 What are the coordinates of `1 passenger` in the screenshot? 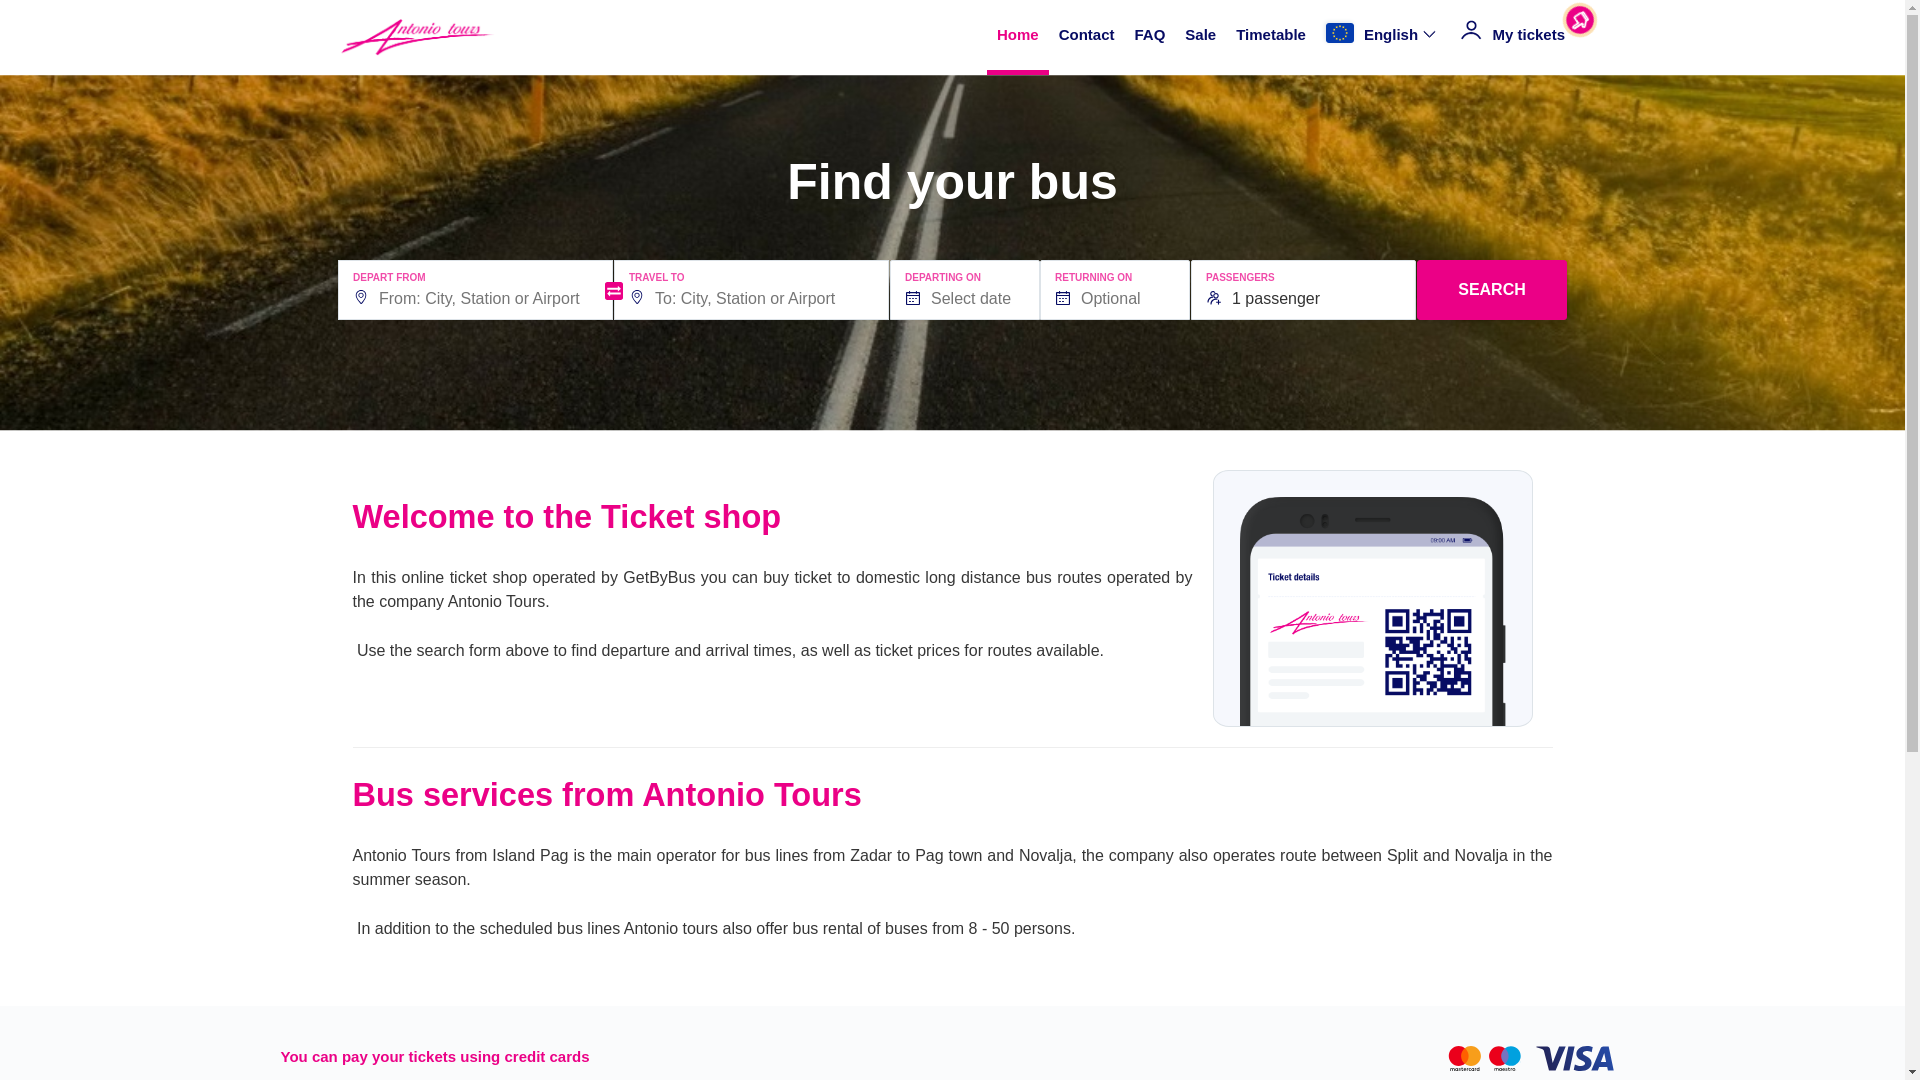 It's located at (1303, 290).